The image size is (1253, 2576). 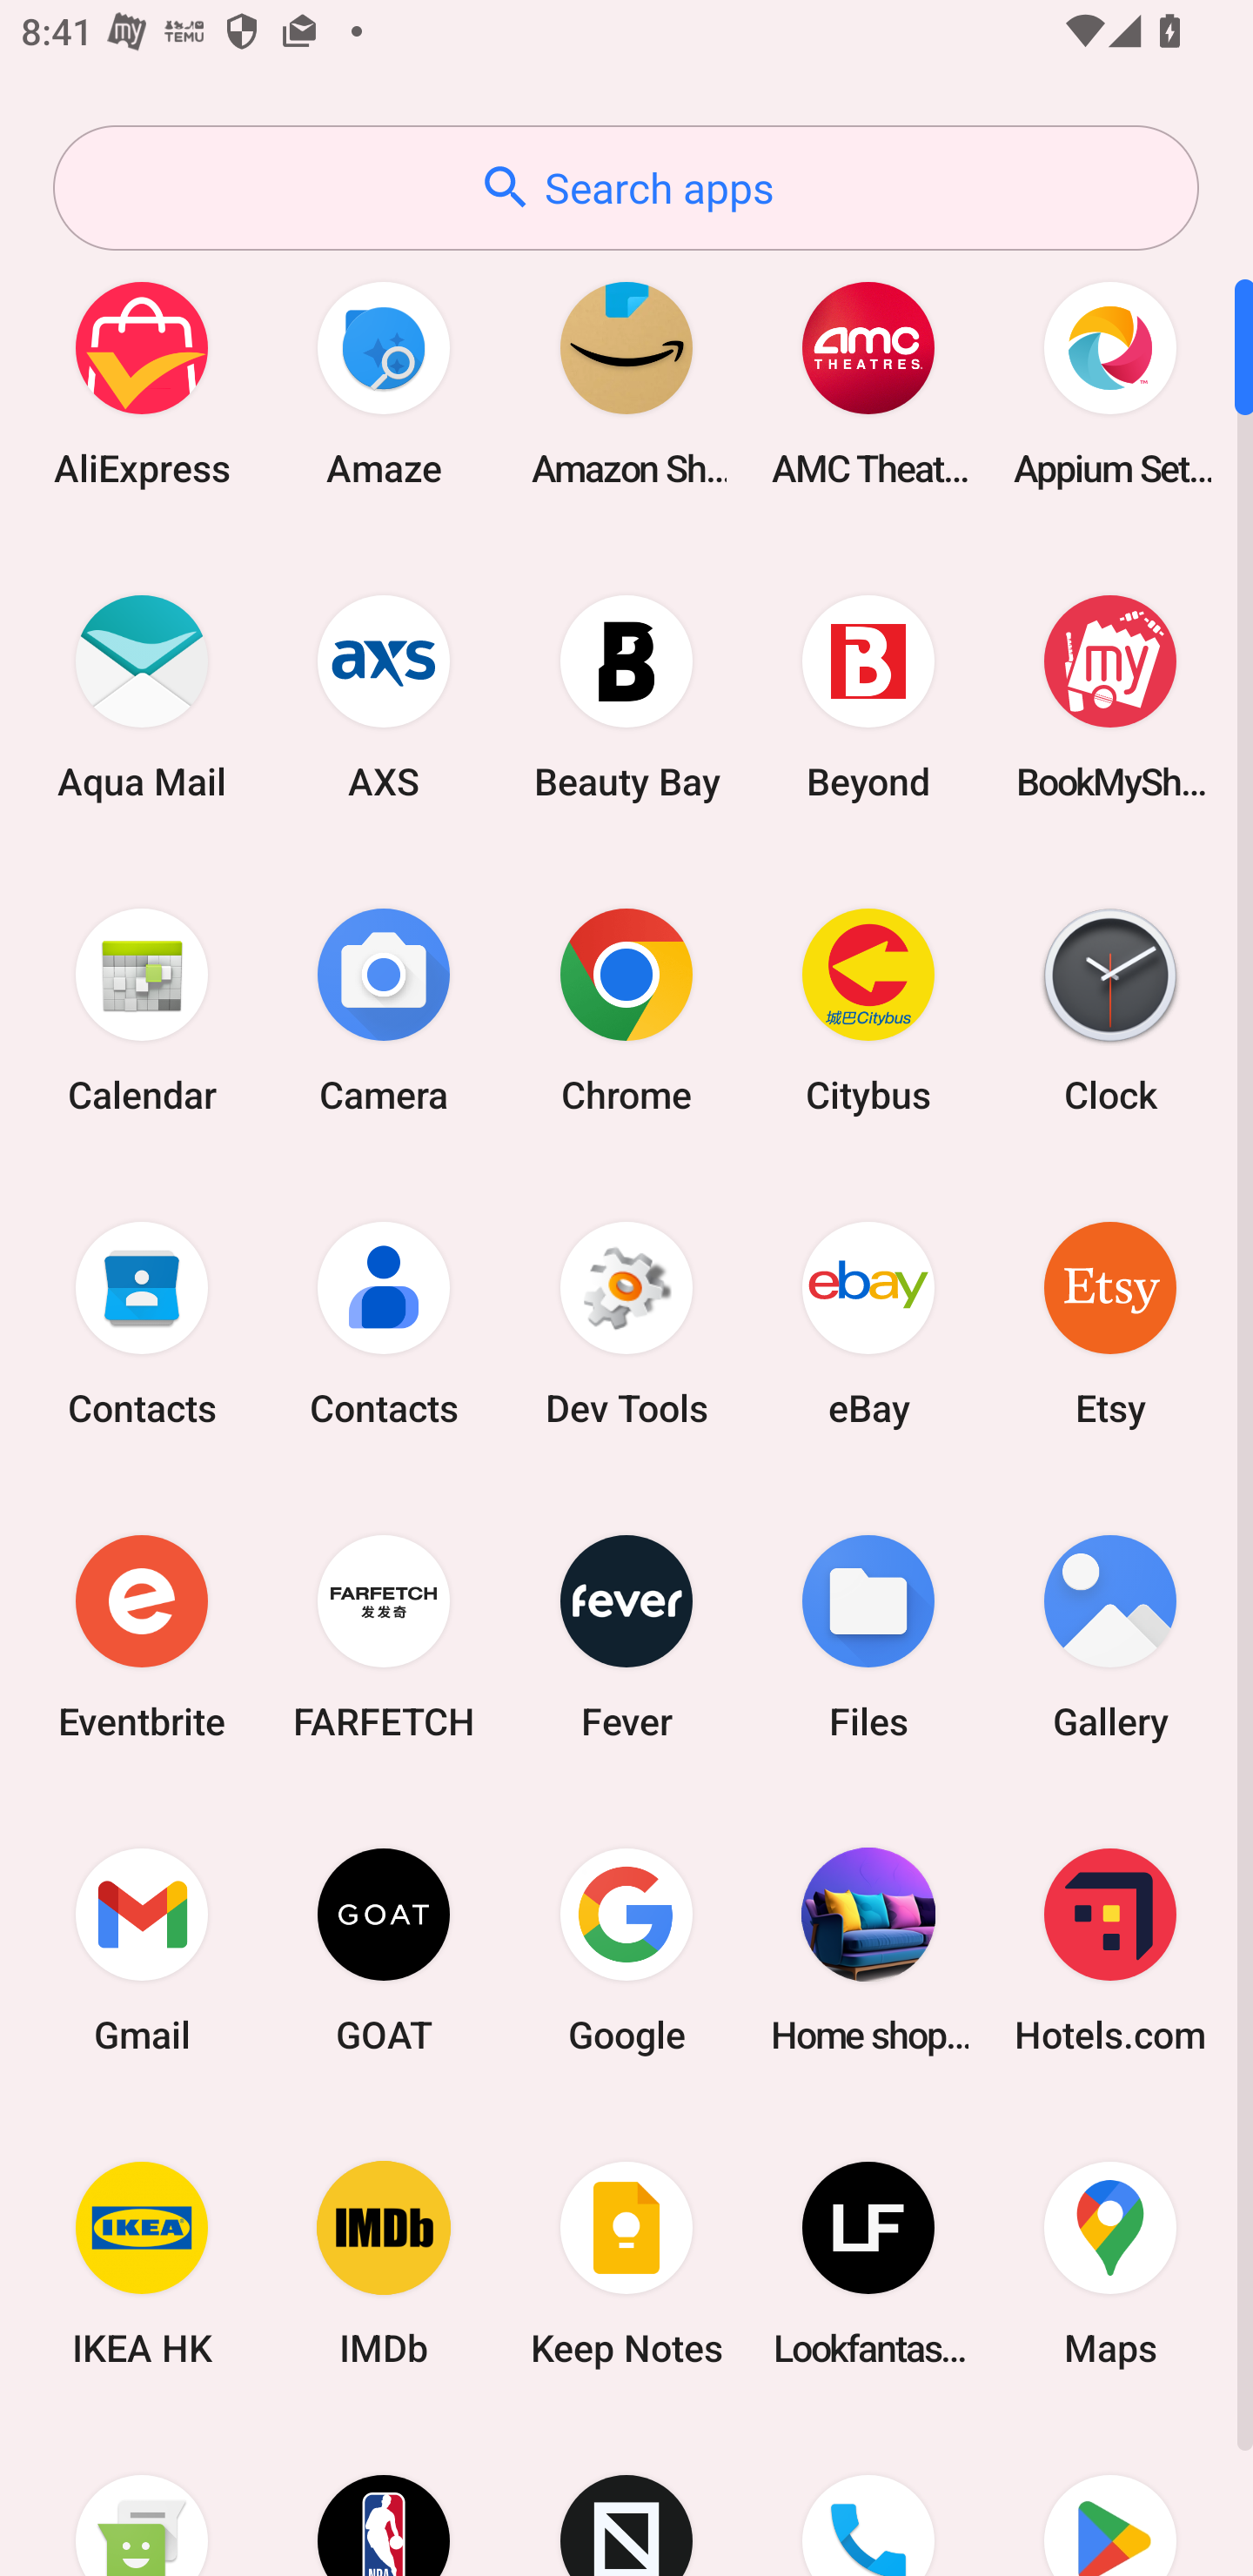 What do you see at coordinates (626, 2264) in the screenshot?
I see `Keep Notes` at bounding box center [626, 2264].